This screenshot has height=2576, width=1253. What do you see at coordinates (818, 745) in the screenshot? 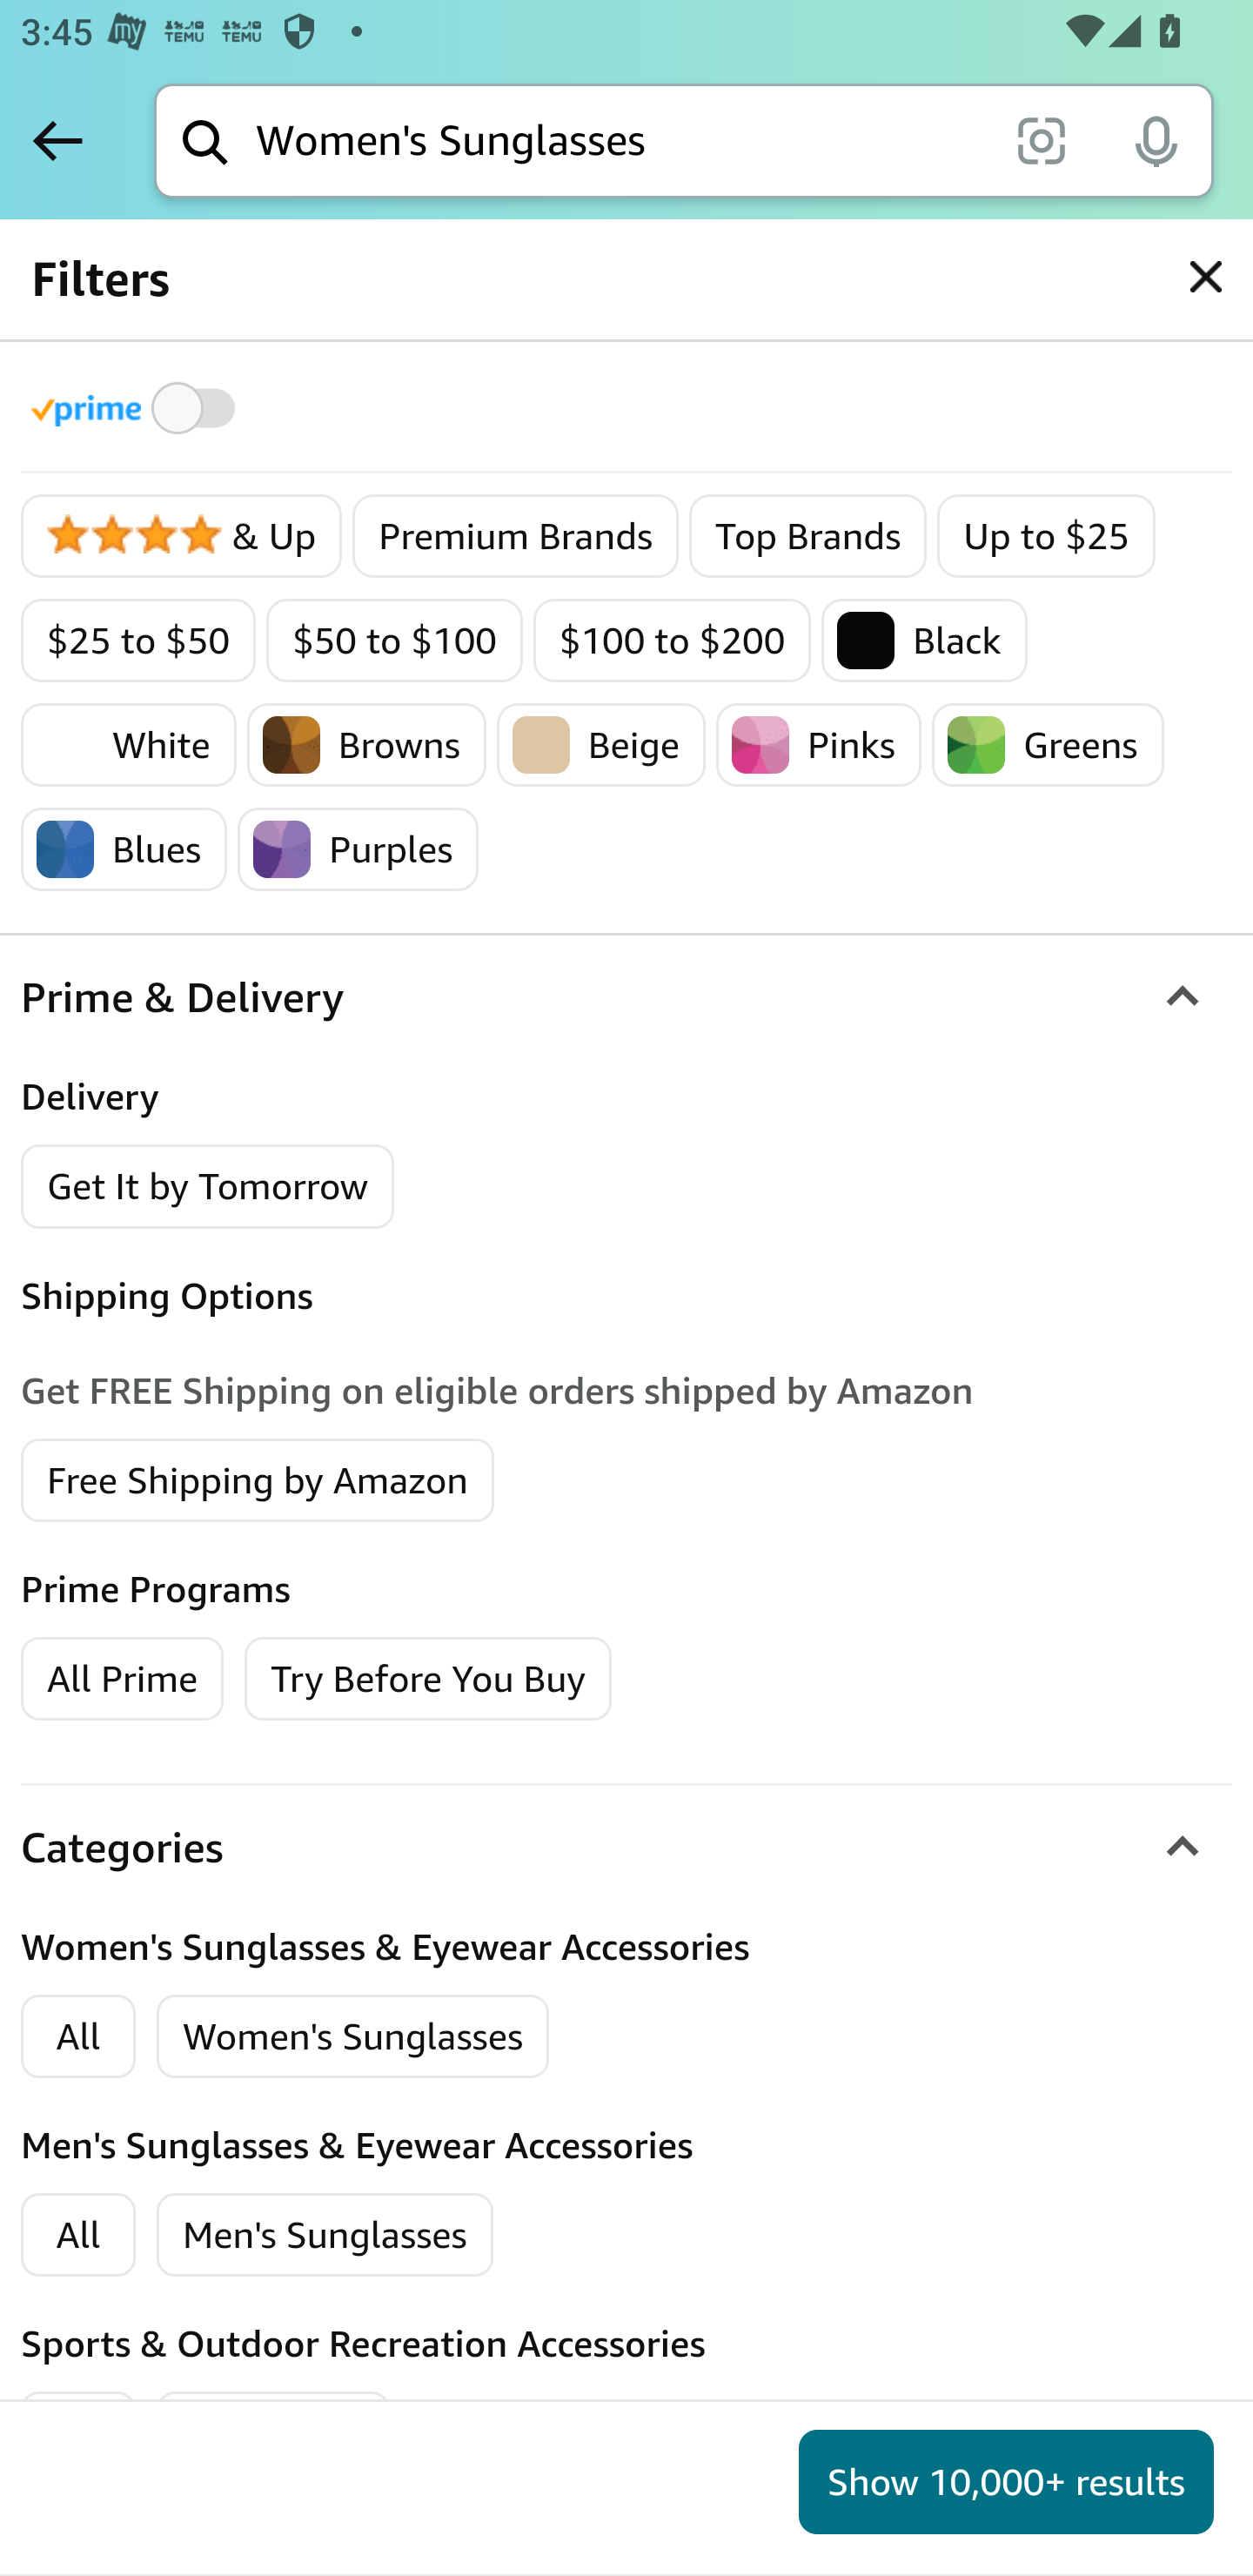
I see `Pinks Pinks Pinks Pinks` at bounding box center [818, 745].